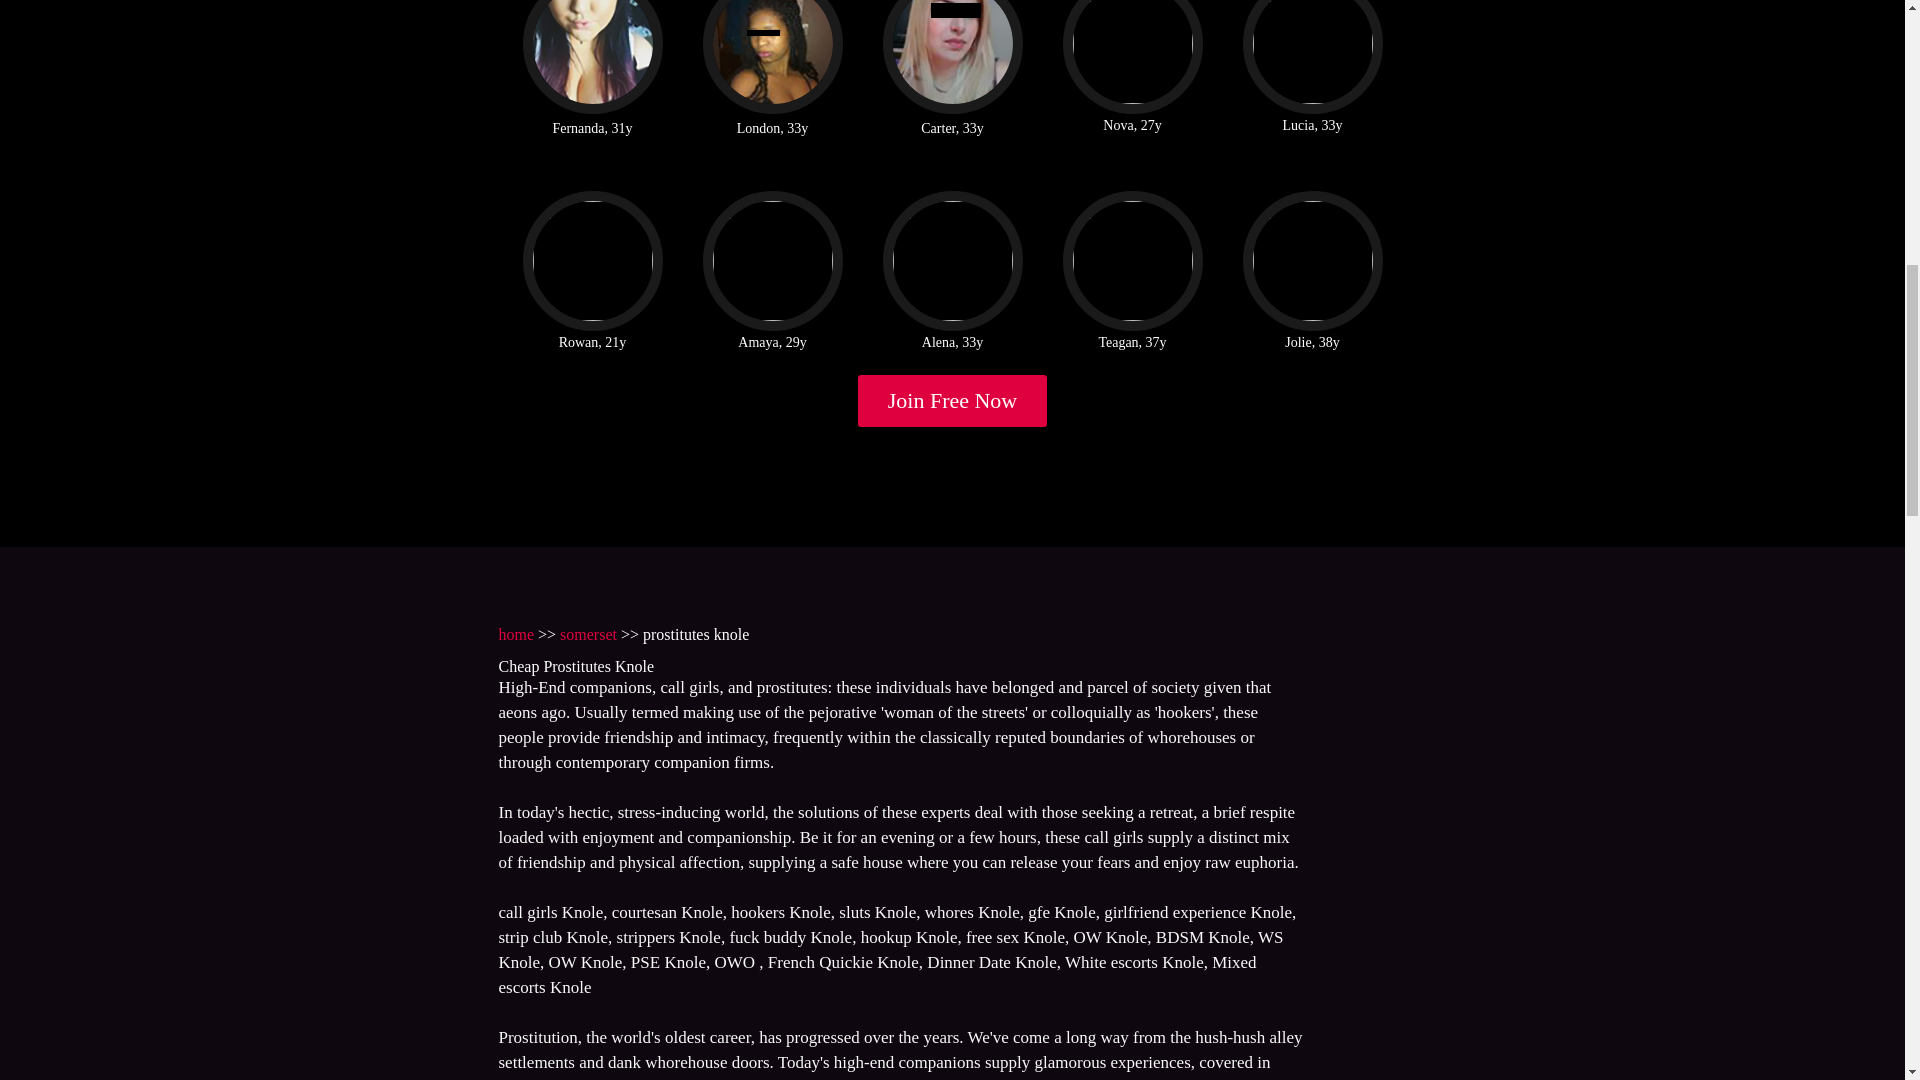  Describe the element at coordinates (953, 400) in the screenshot. I see `Join Free Now` at that location.